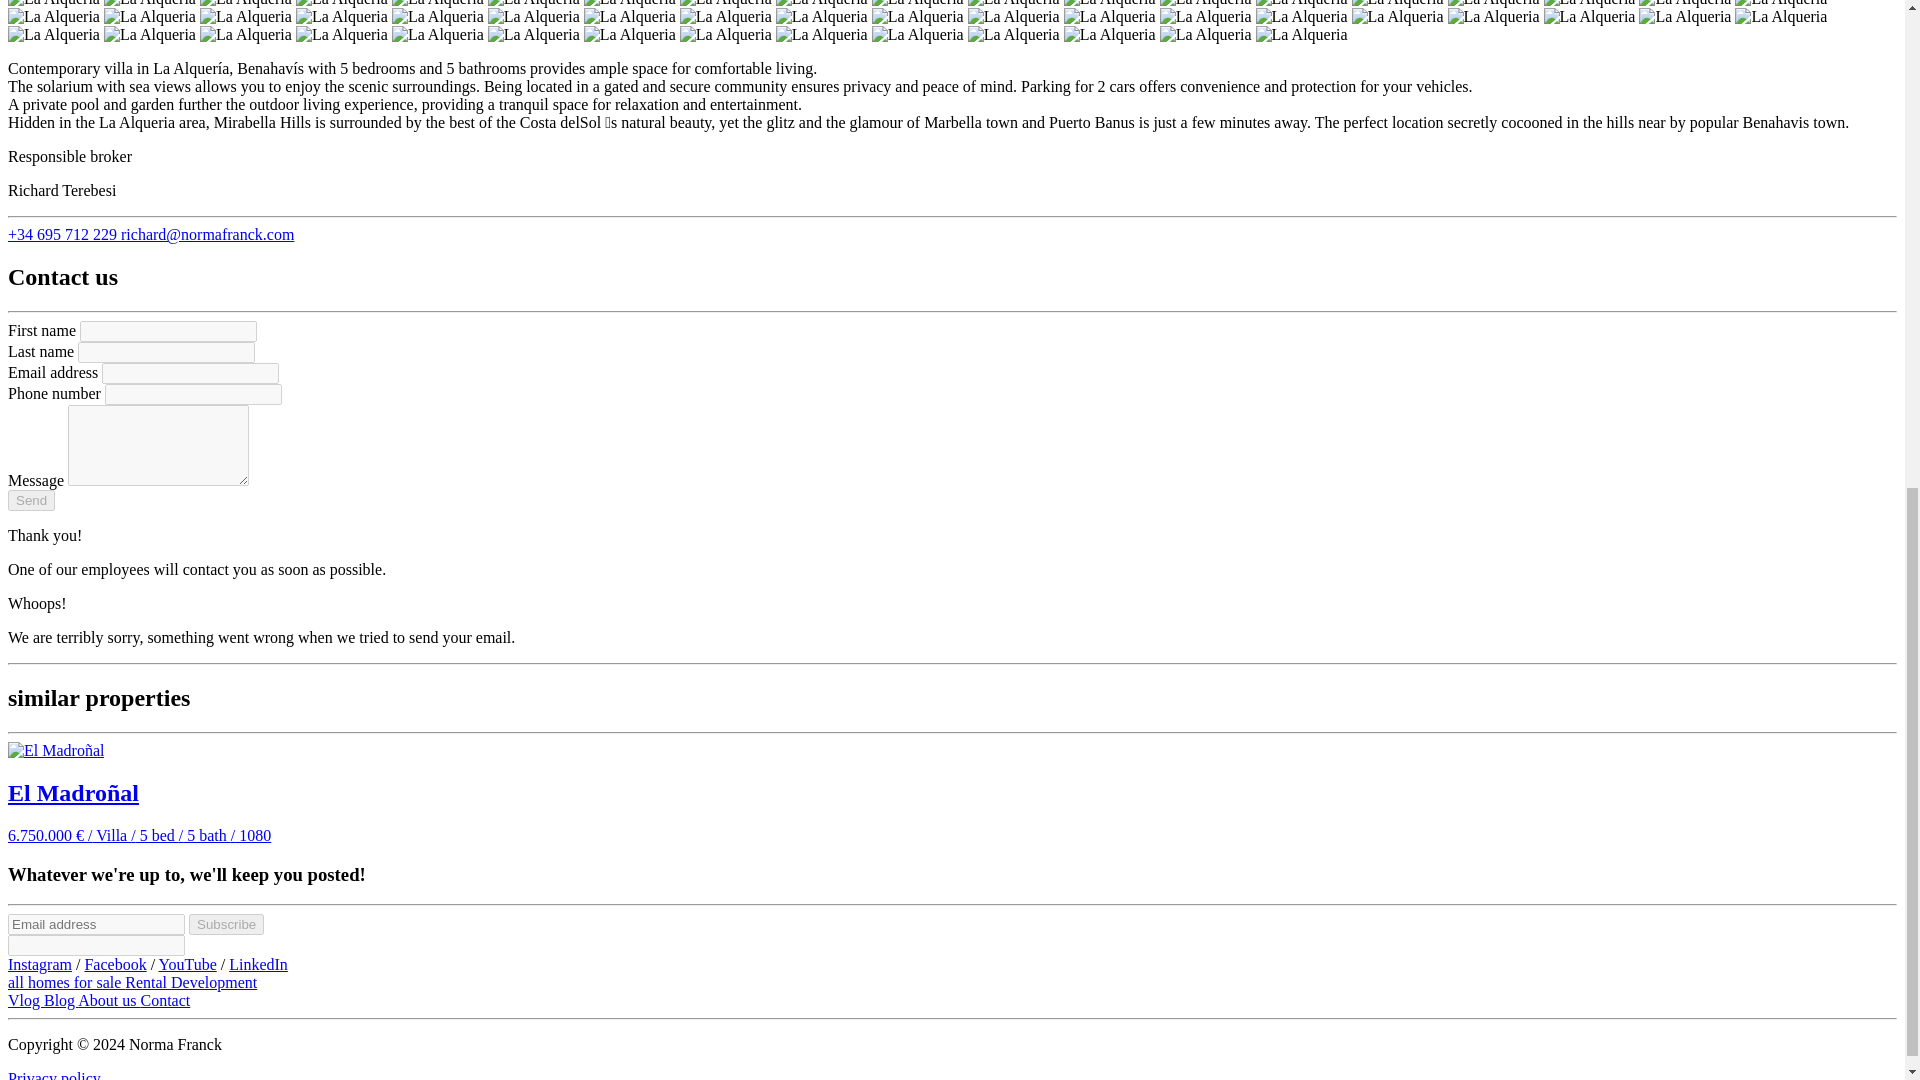 The width and height of the screenshot is (1920, 1080). I want to click on Rental, so click(147, 982).